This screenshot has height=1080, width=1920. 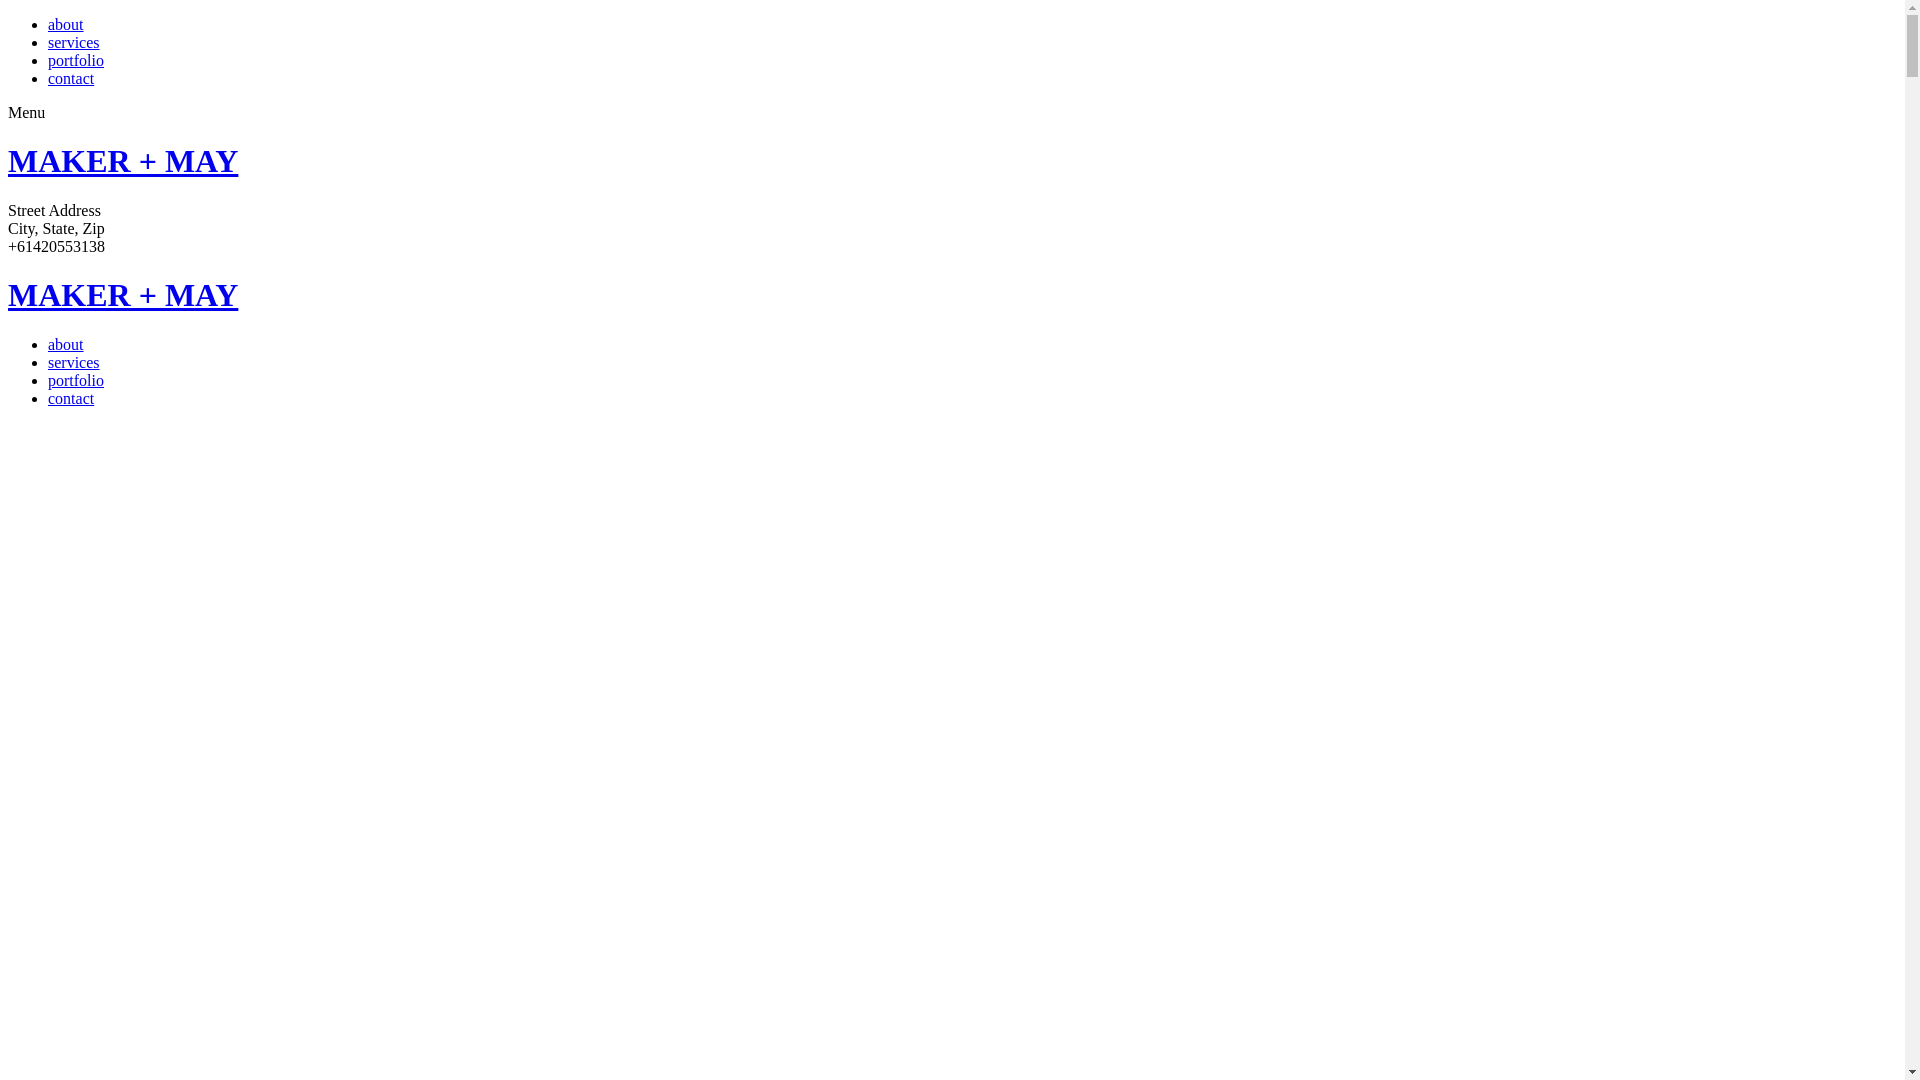 I want to click on portfolio, so click(x=76, y=380).